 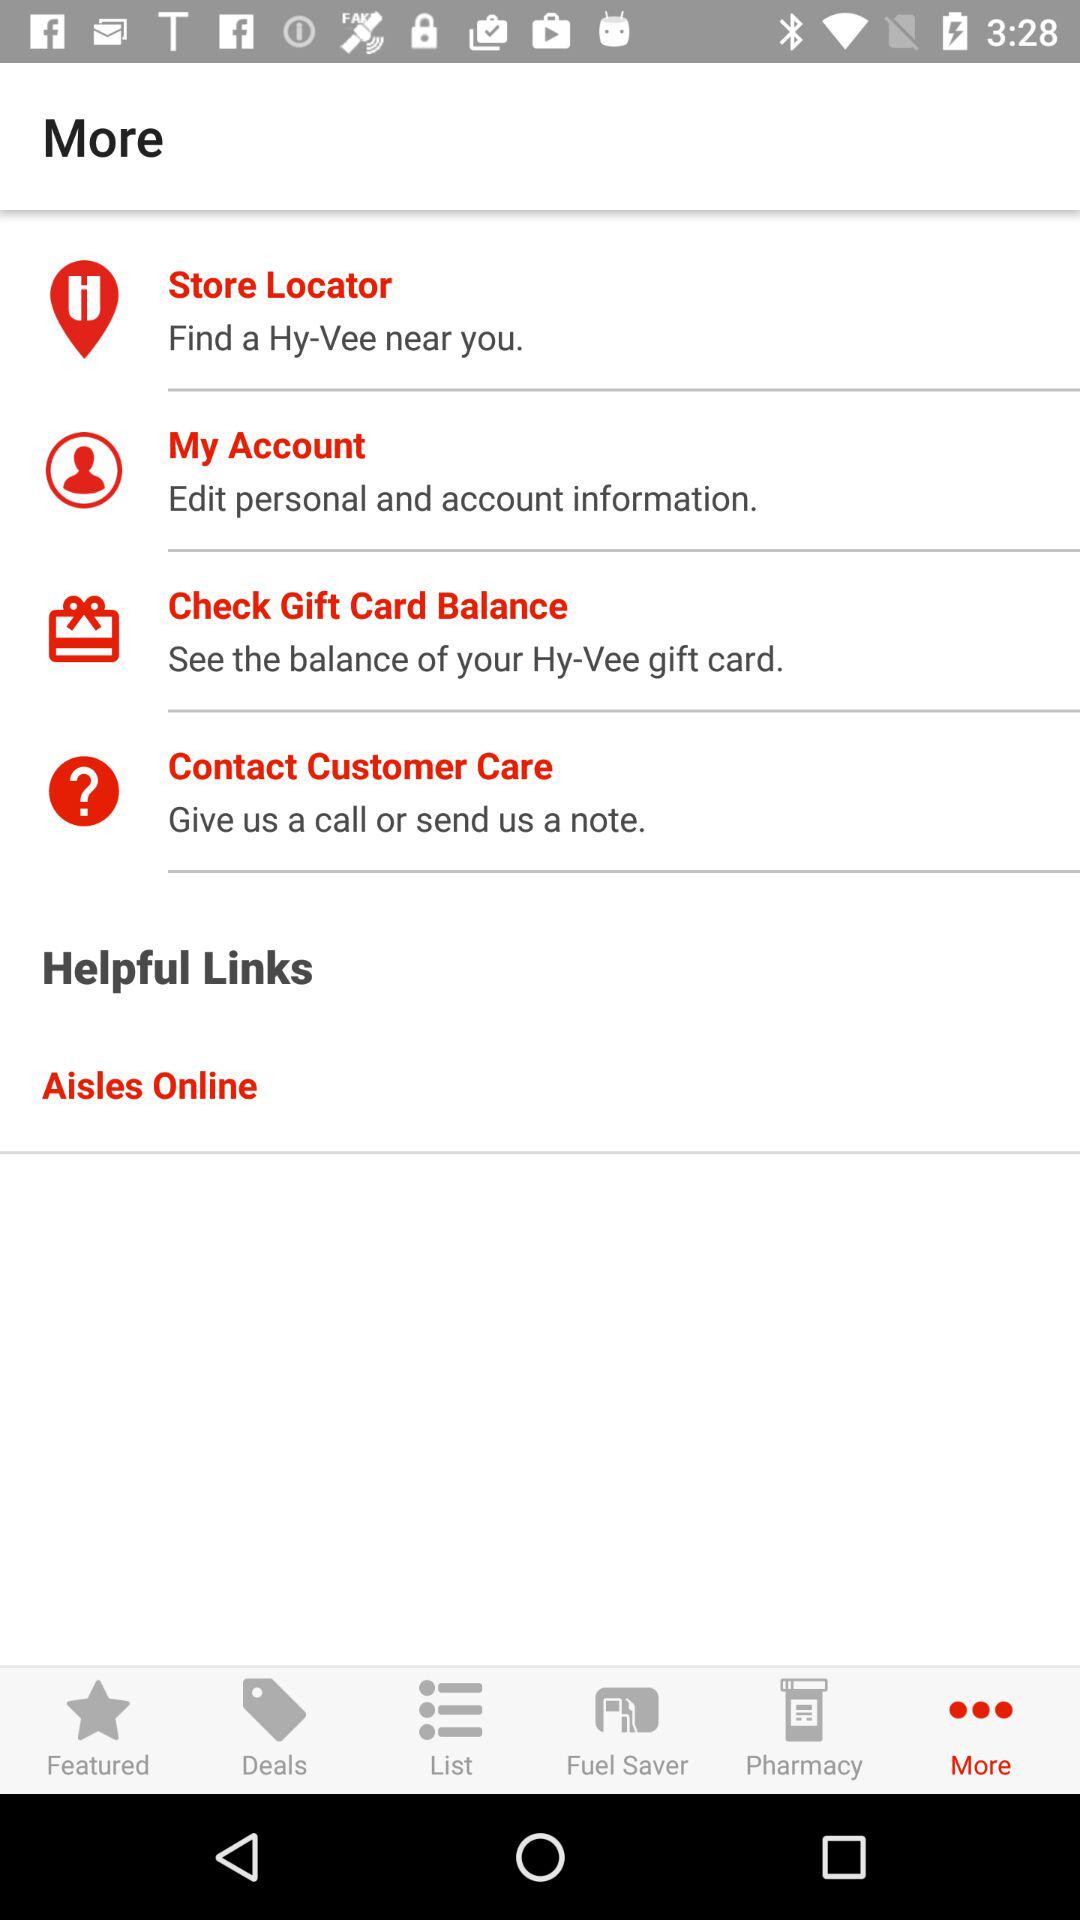 I want to click on choose the aisles online, so click(x=561, y=1084).